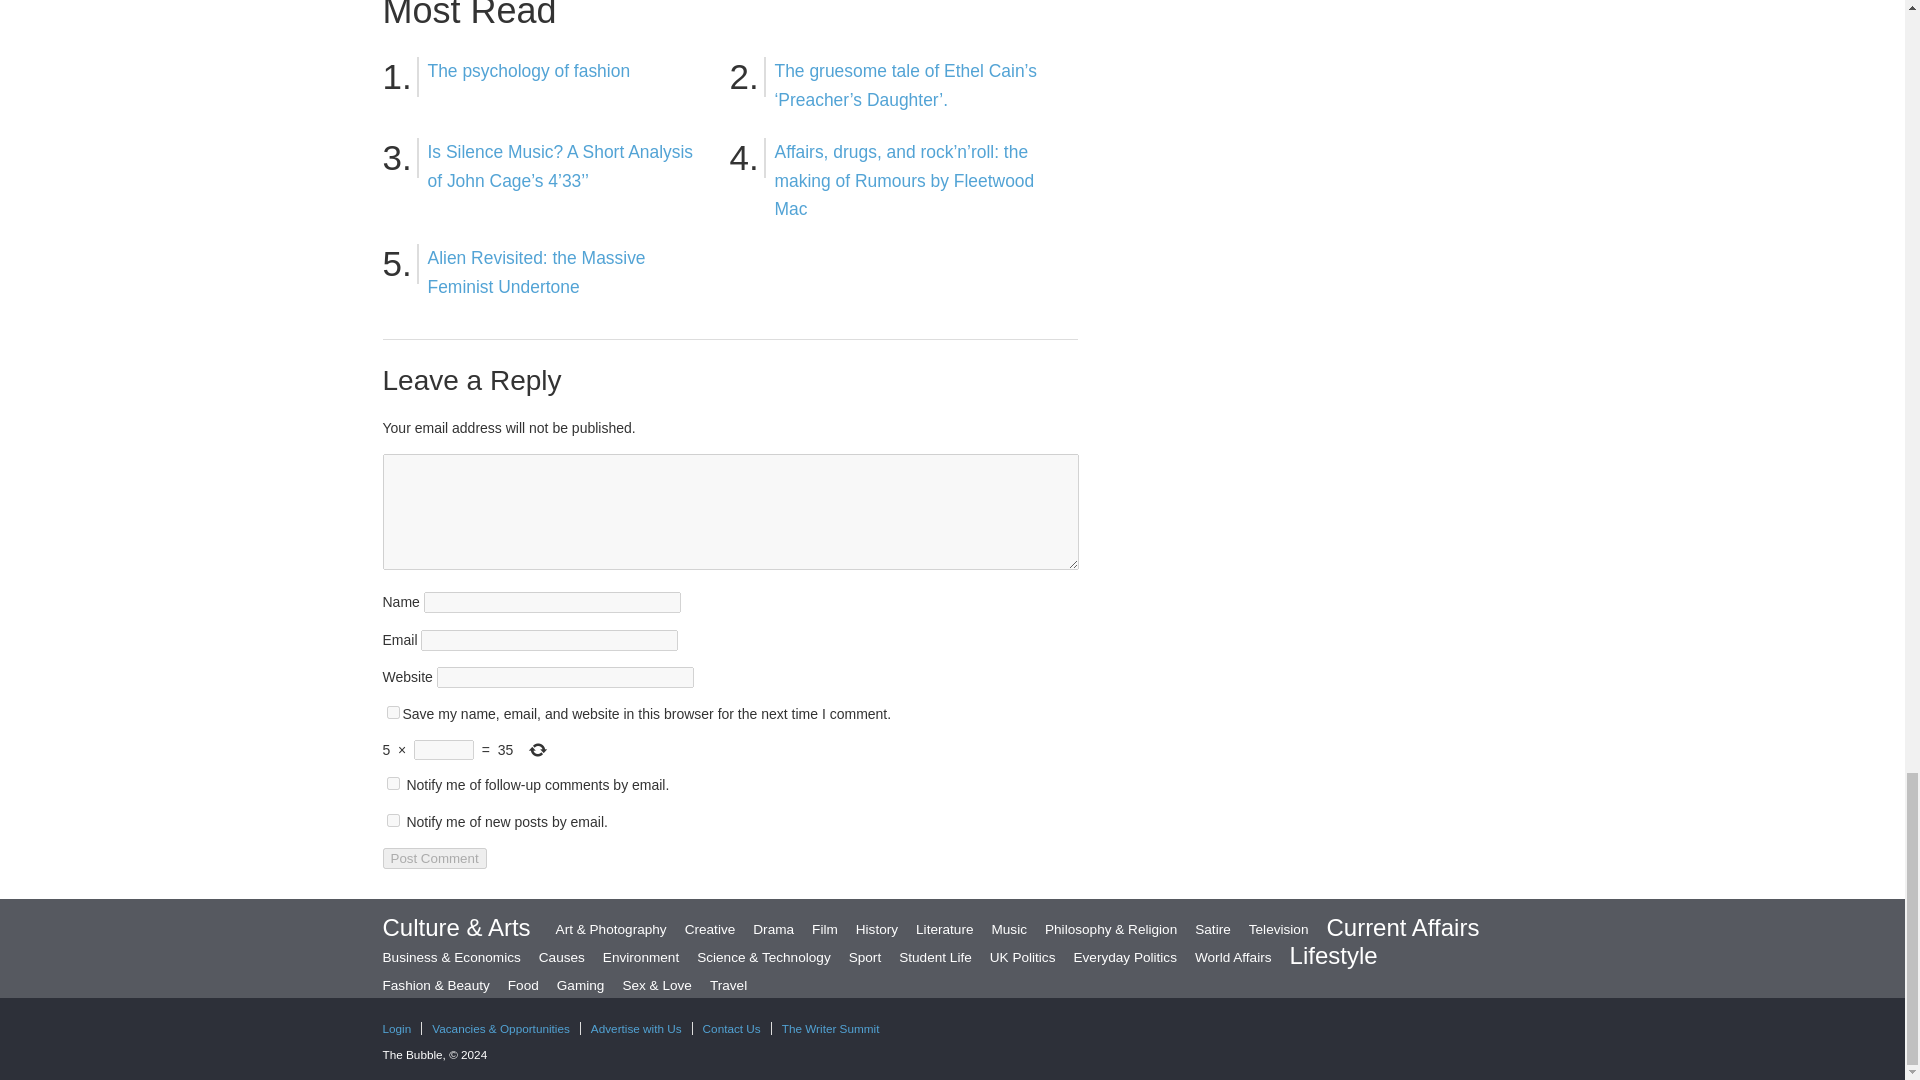  What do you see at coordinates (392, 820) in the screenshot?
I see `subscribe` at bounding box center [392, 820].